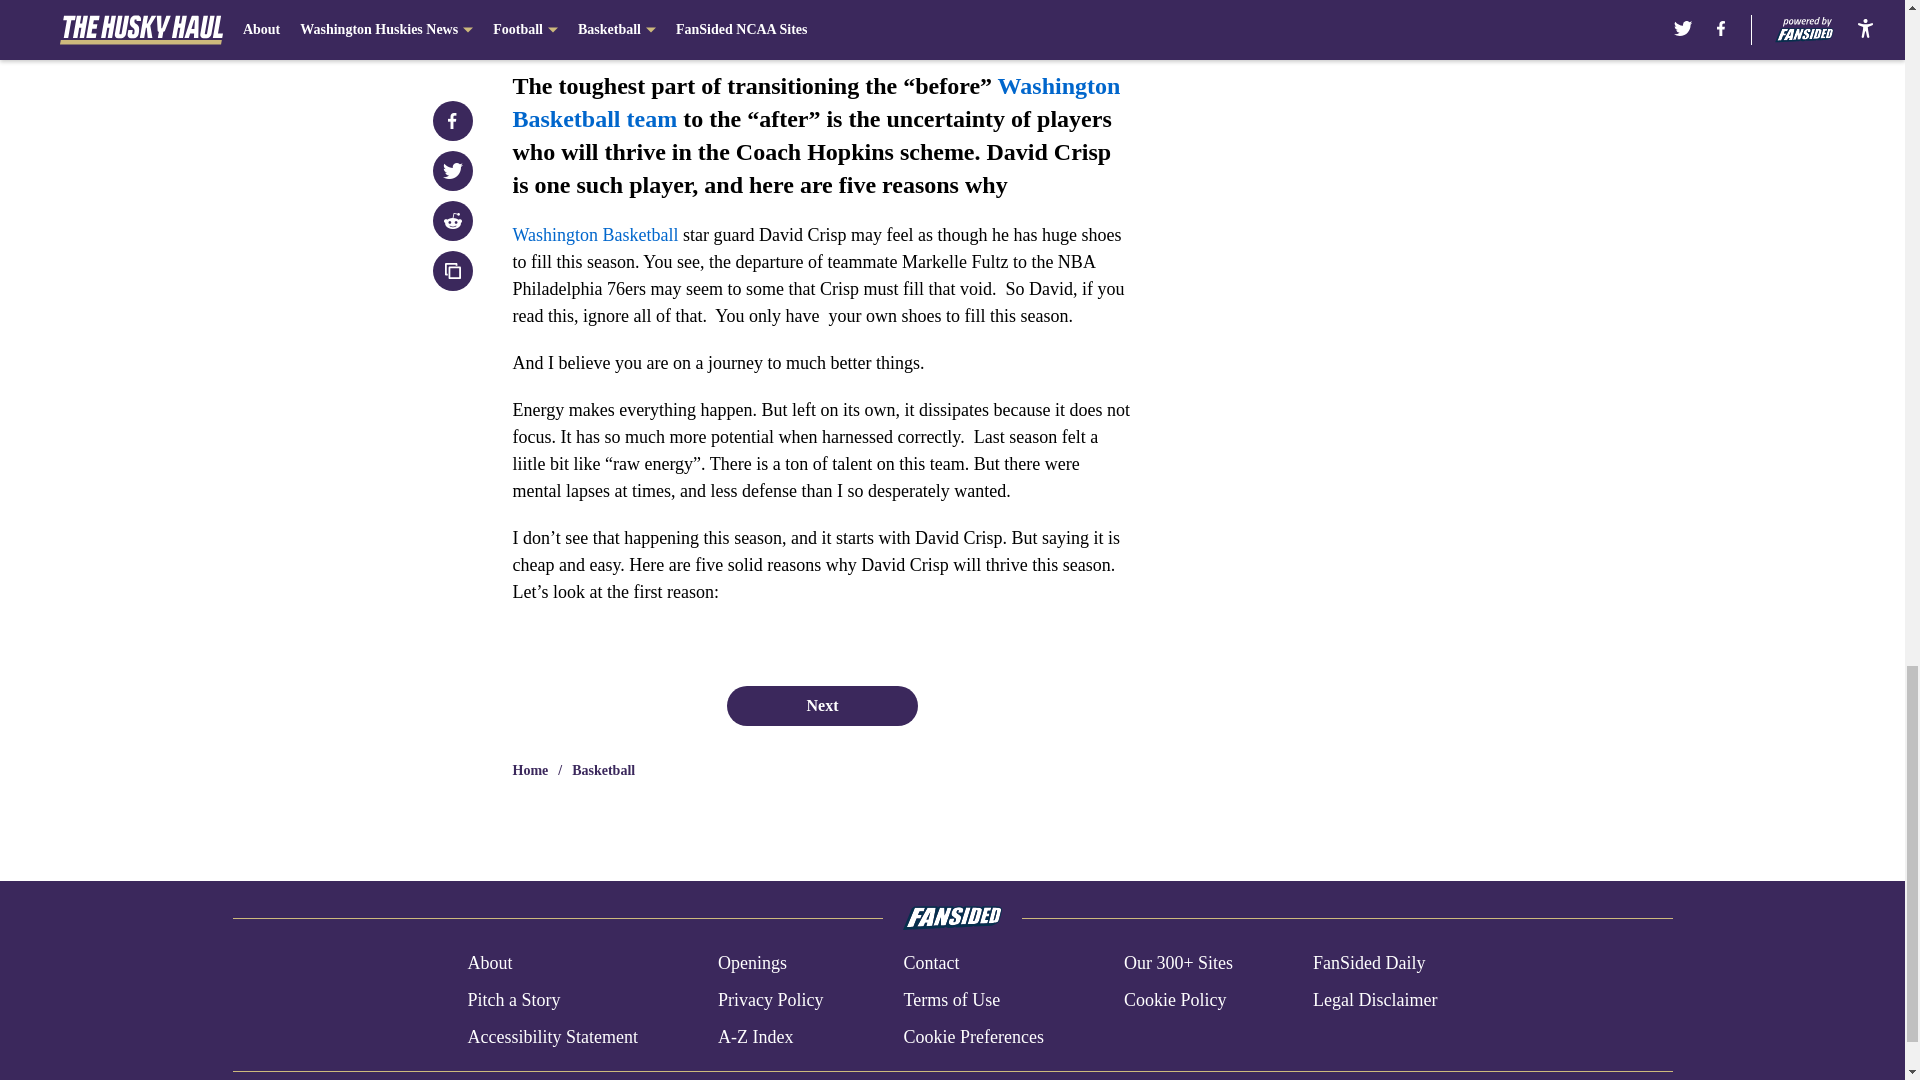 Image resolution: width=1920 pixels, height=1080 pixels. I want to click on Openings, so click(752, 964).